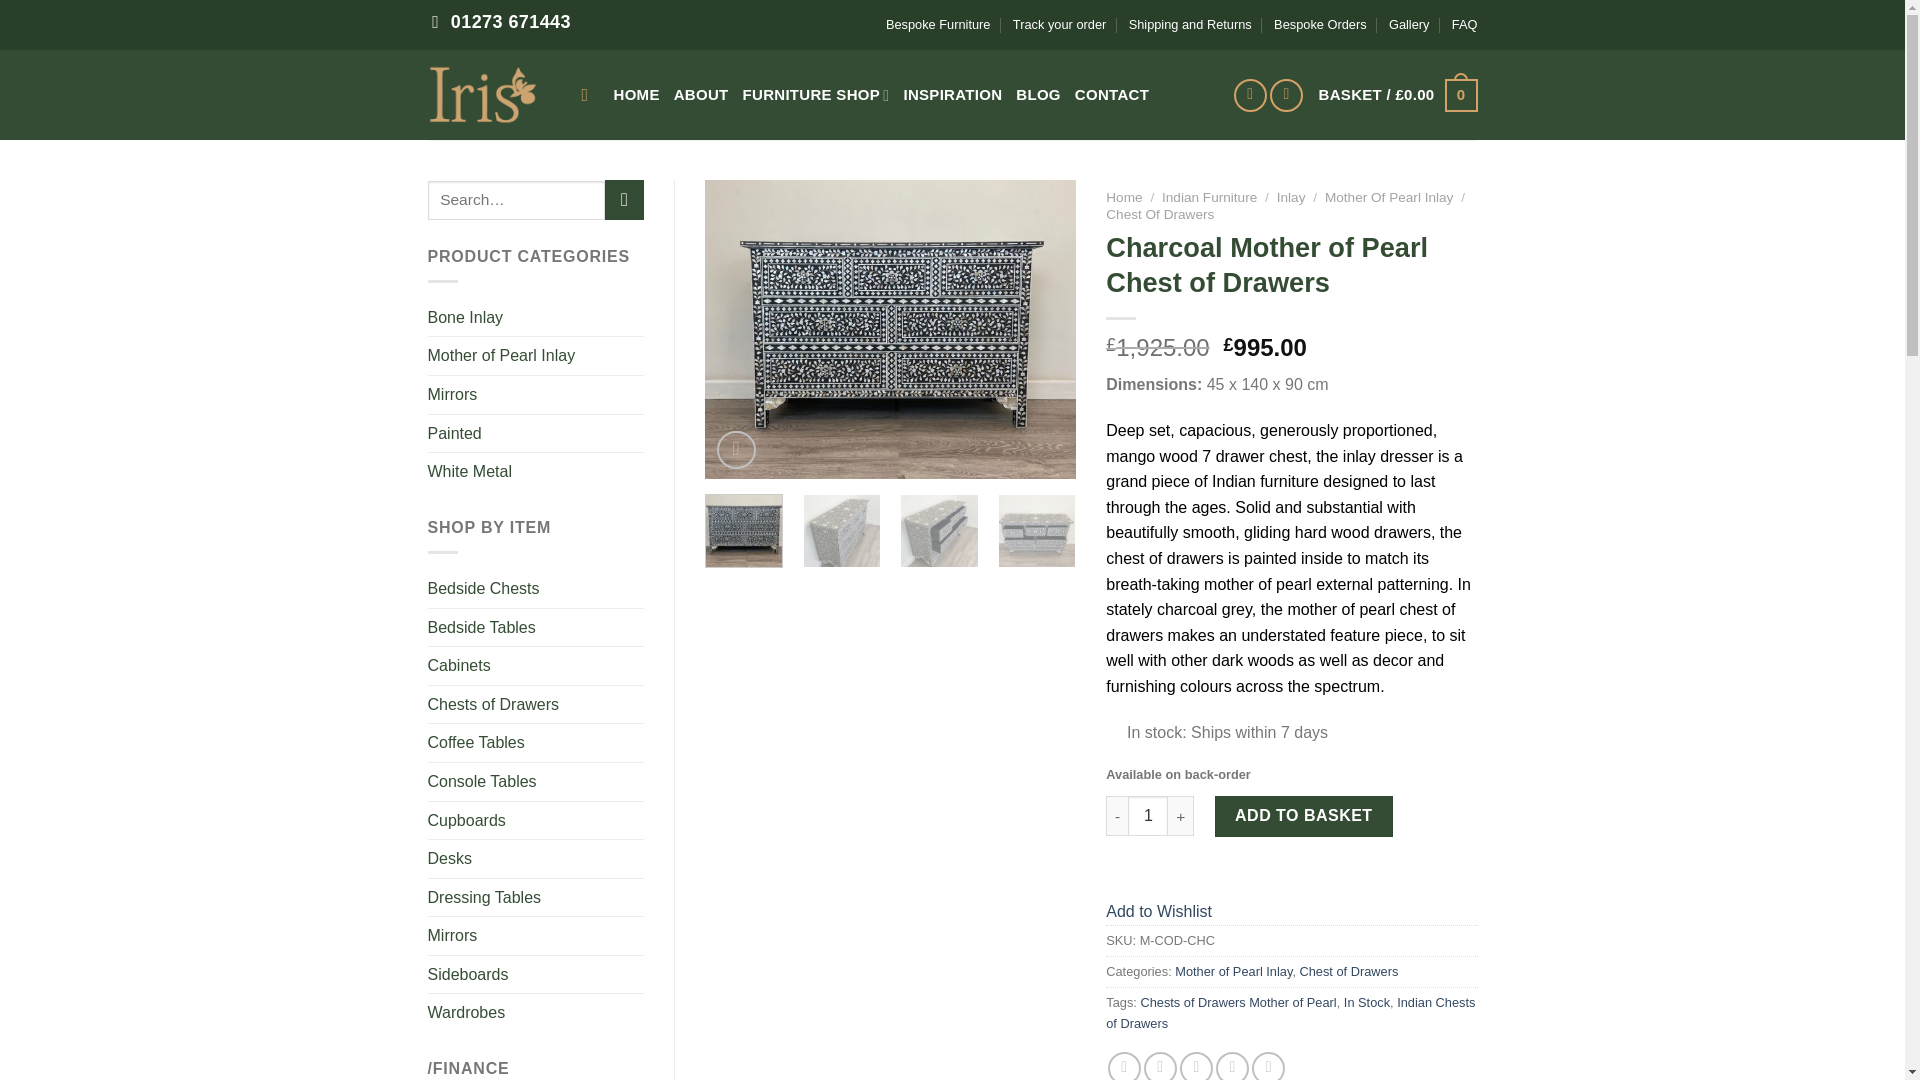  I want to click on Bespoke Orders, so click(1320, 24).